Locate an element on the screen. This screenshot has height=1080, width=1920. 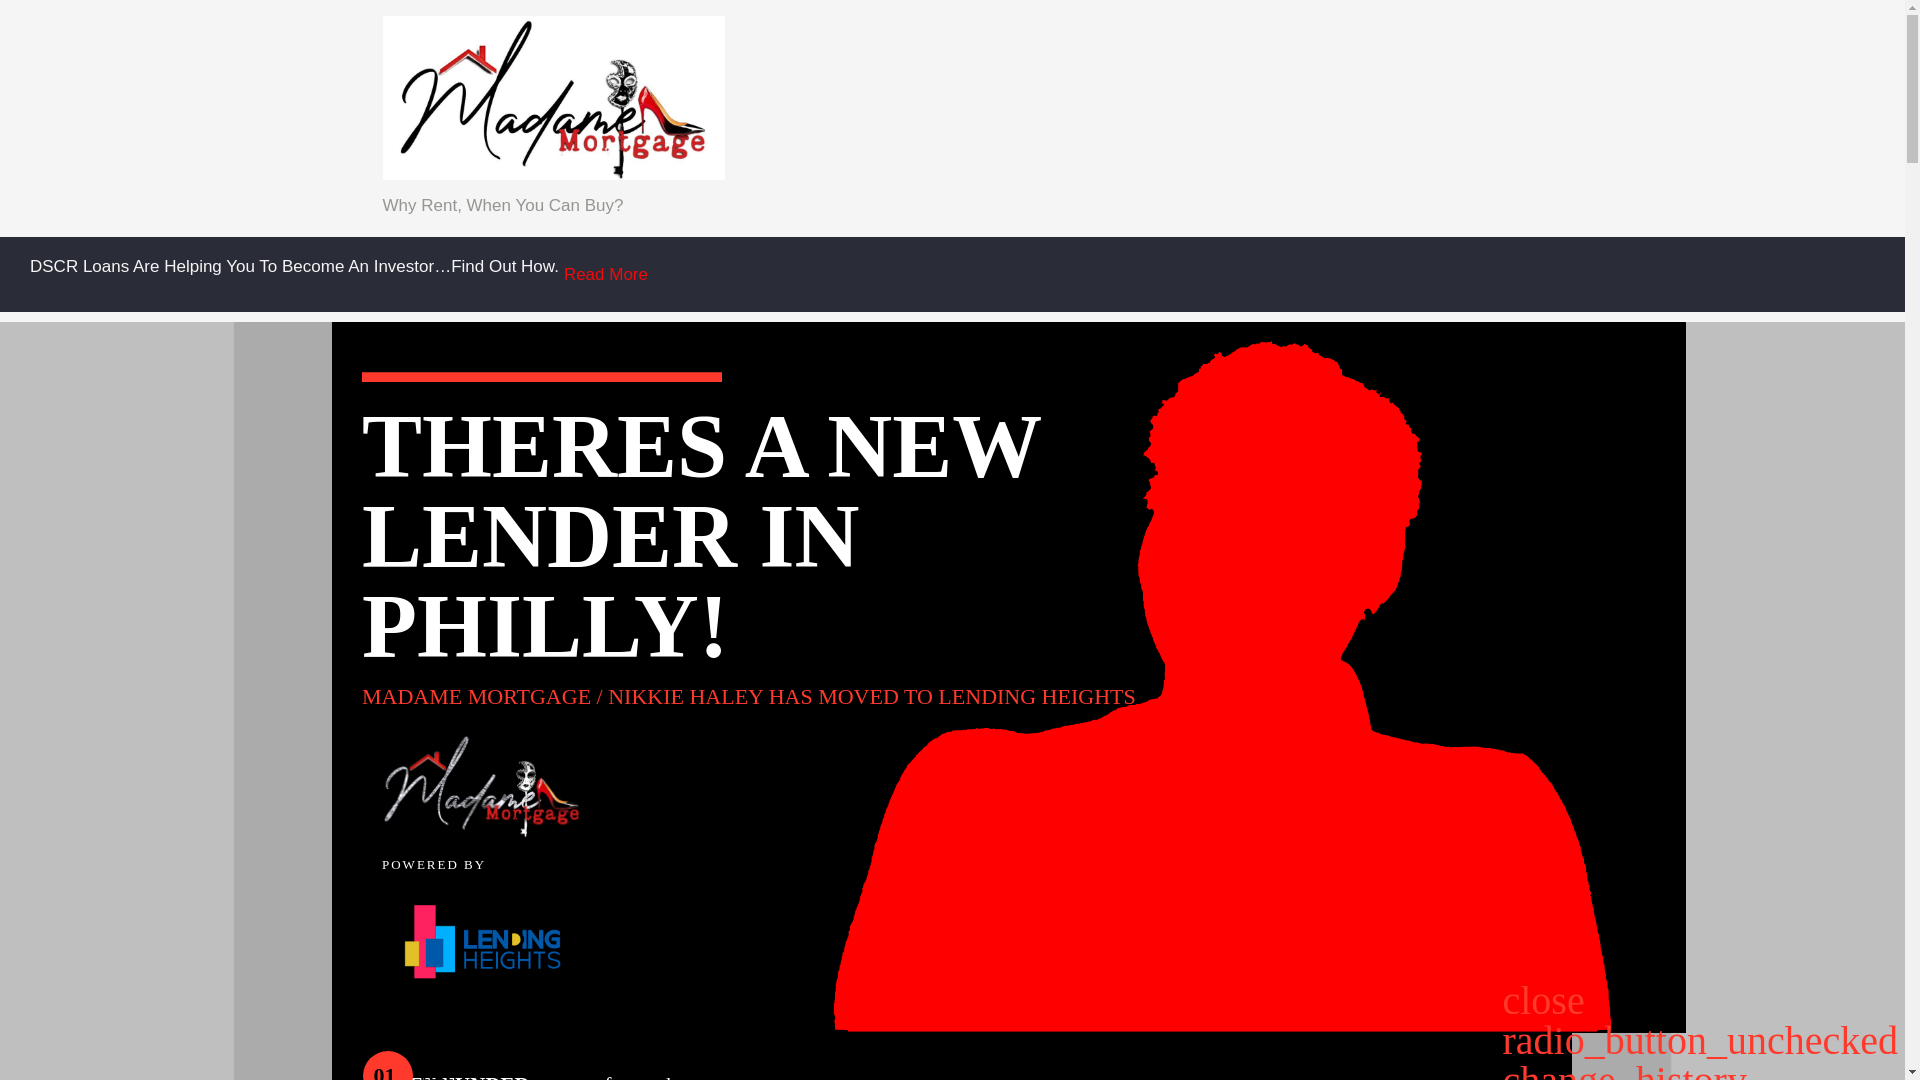
Read More is located at coordinates (606, 274).